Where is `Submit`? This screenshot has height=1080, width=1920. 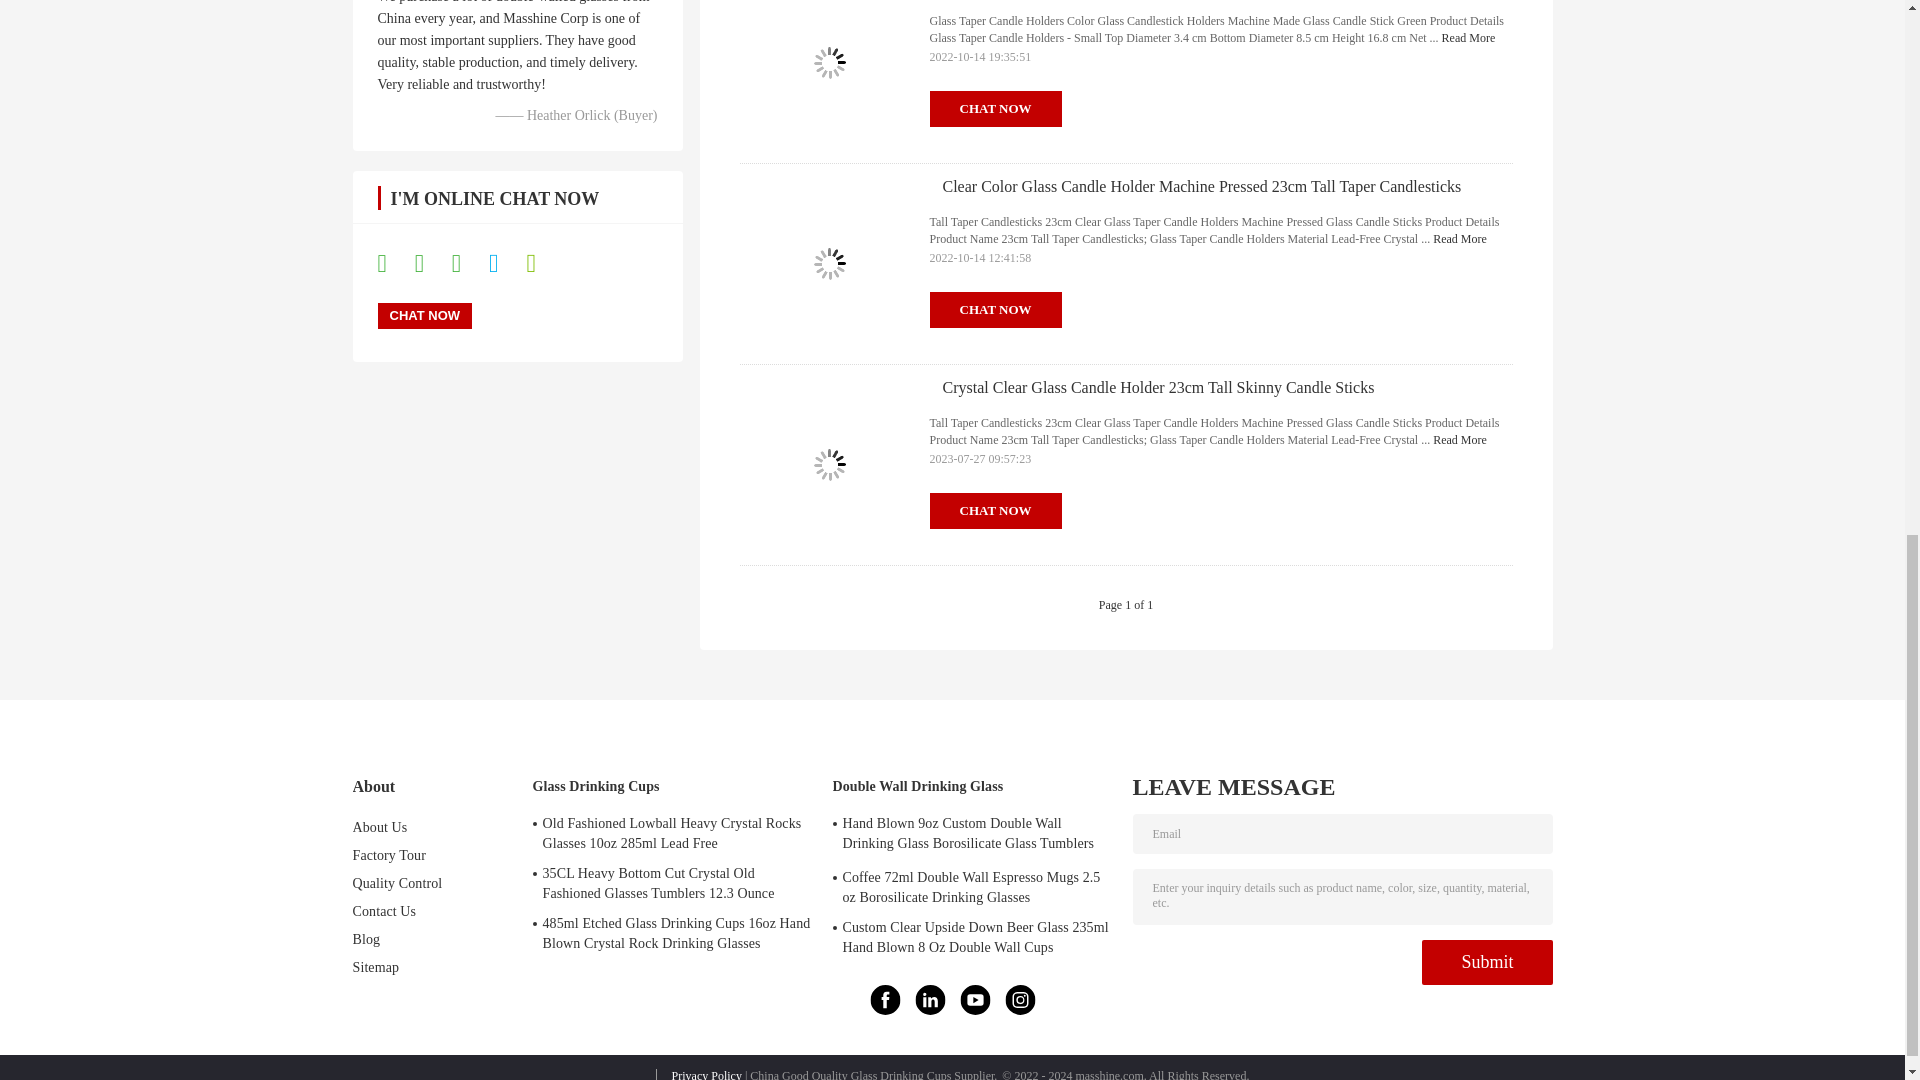
Submit is located at coordinates (1486, 962).